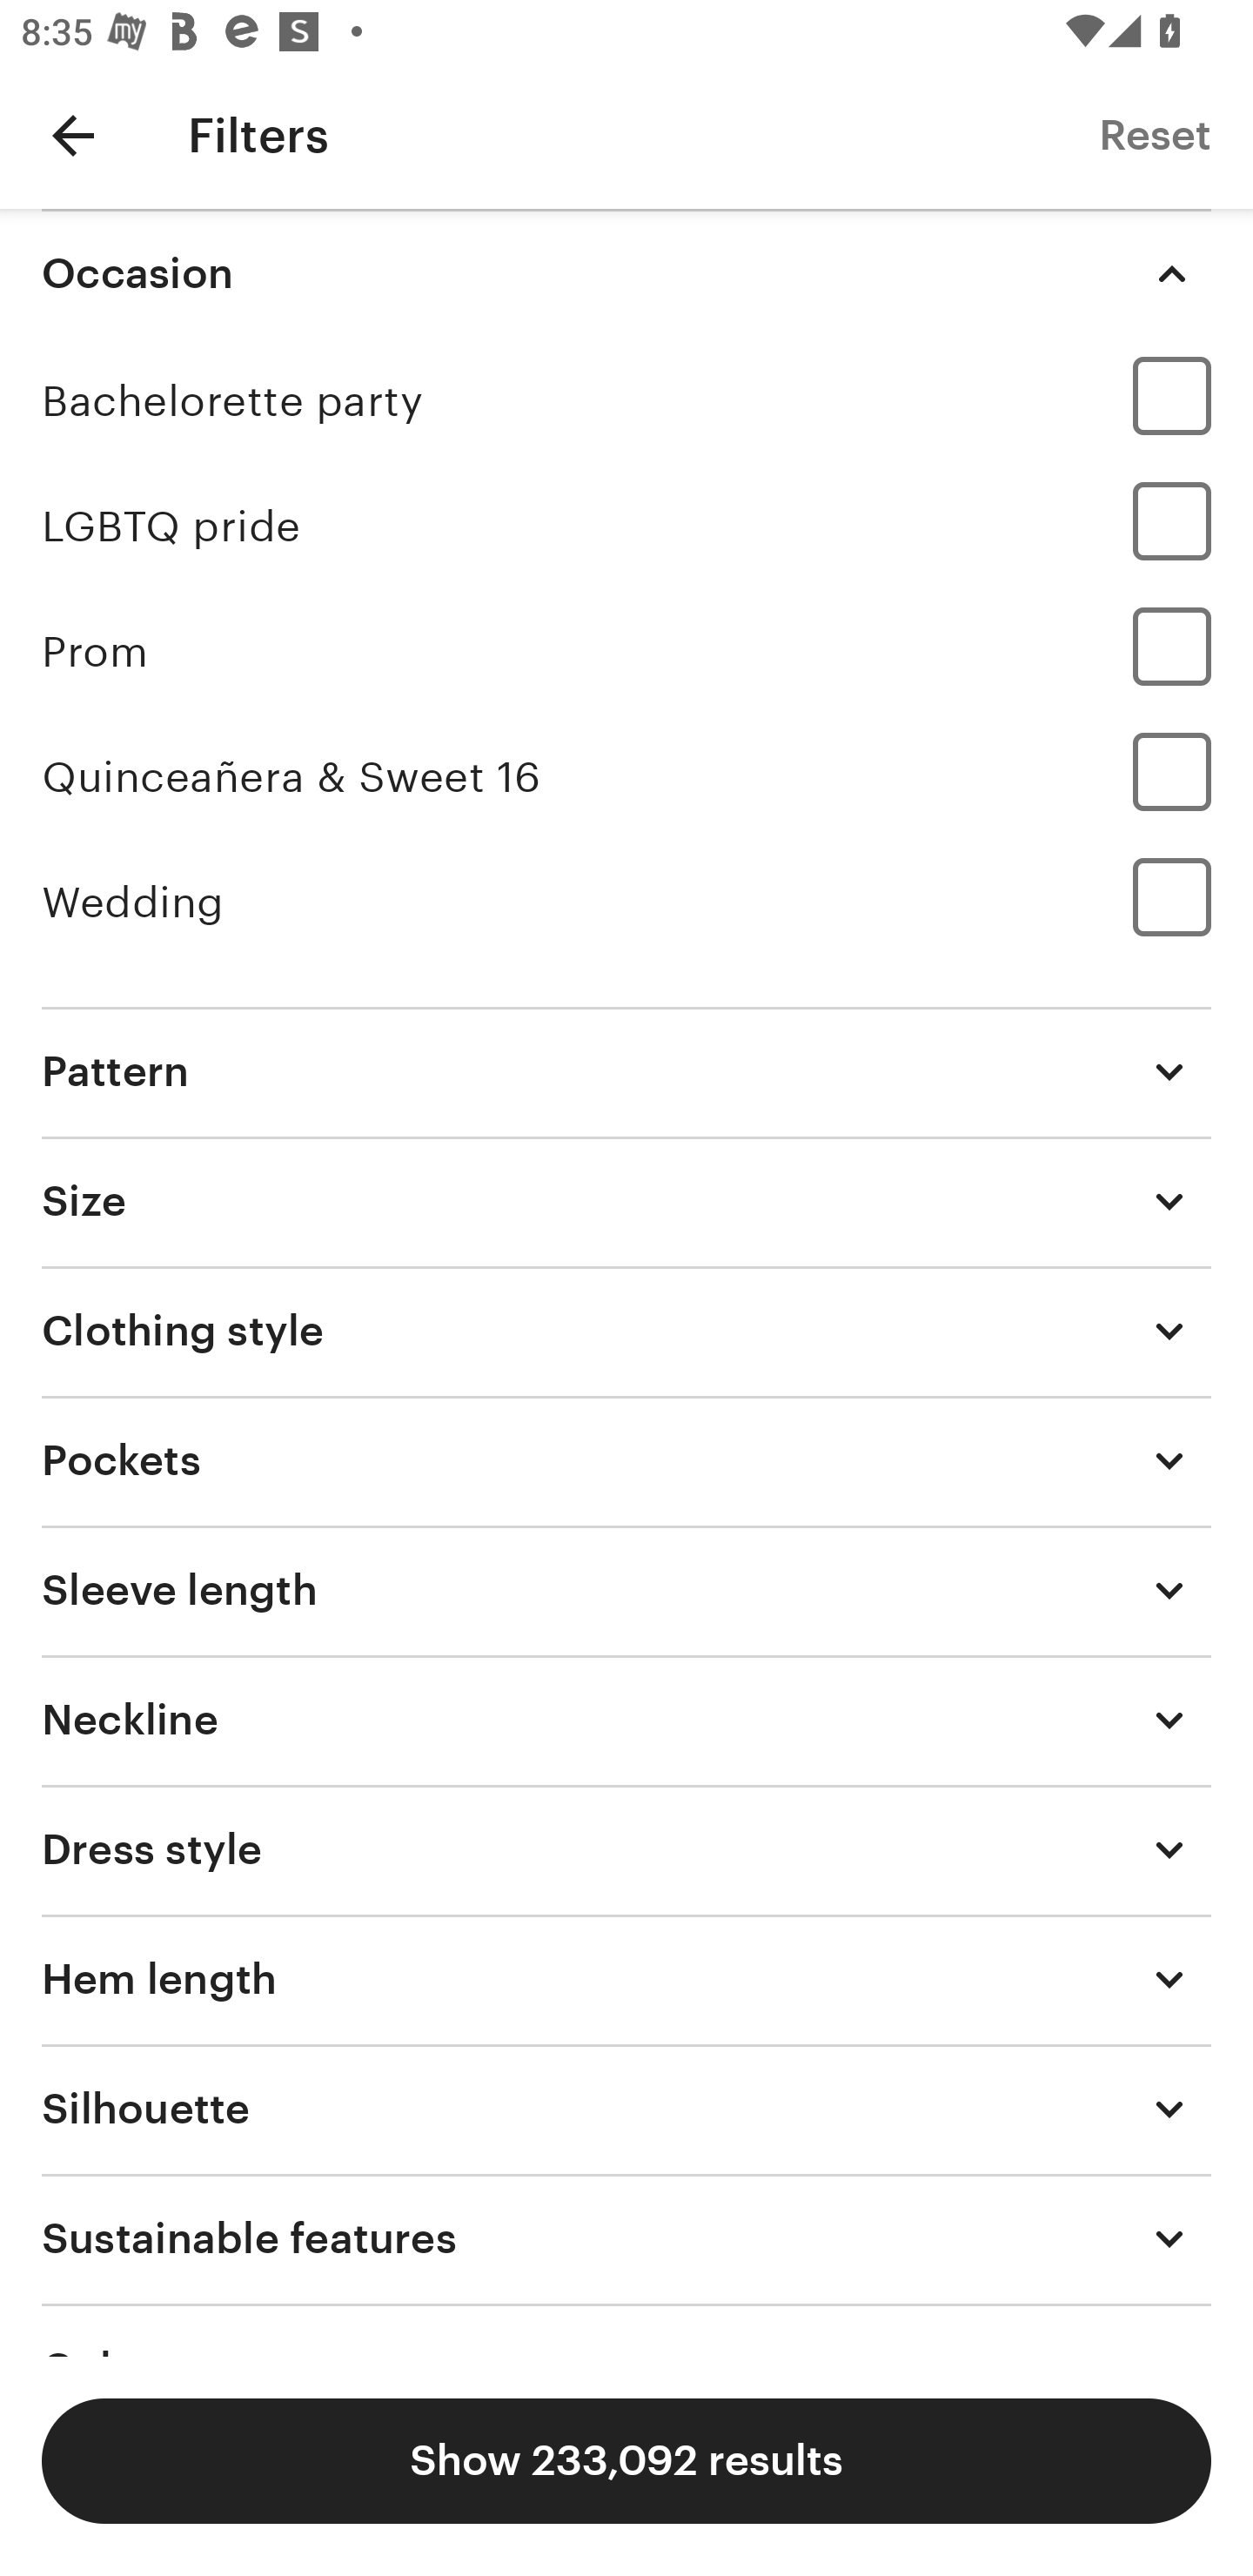  I want to click on LGBTQ pride, so click(626, 526).